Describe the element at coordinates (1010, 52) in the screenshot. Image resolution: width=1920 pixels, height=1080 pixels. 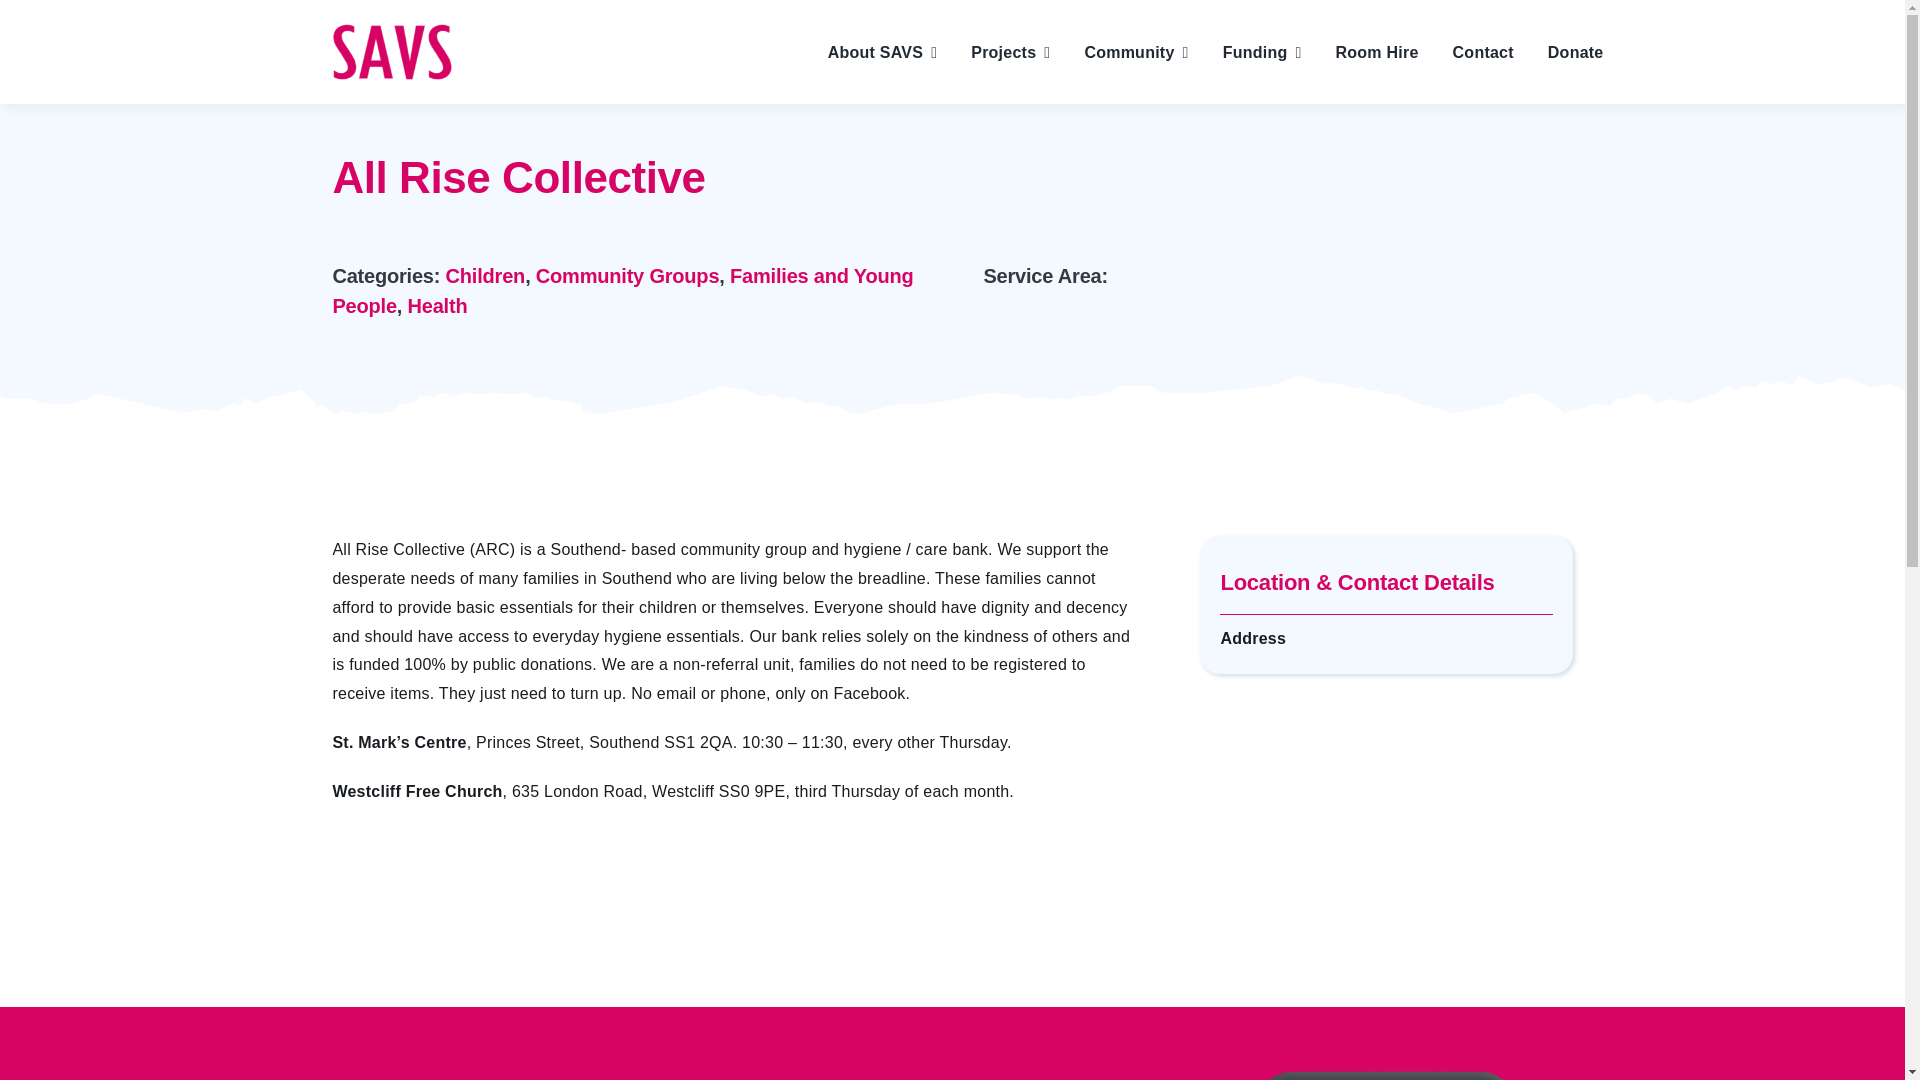
I see `Projects` at that location.